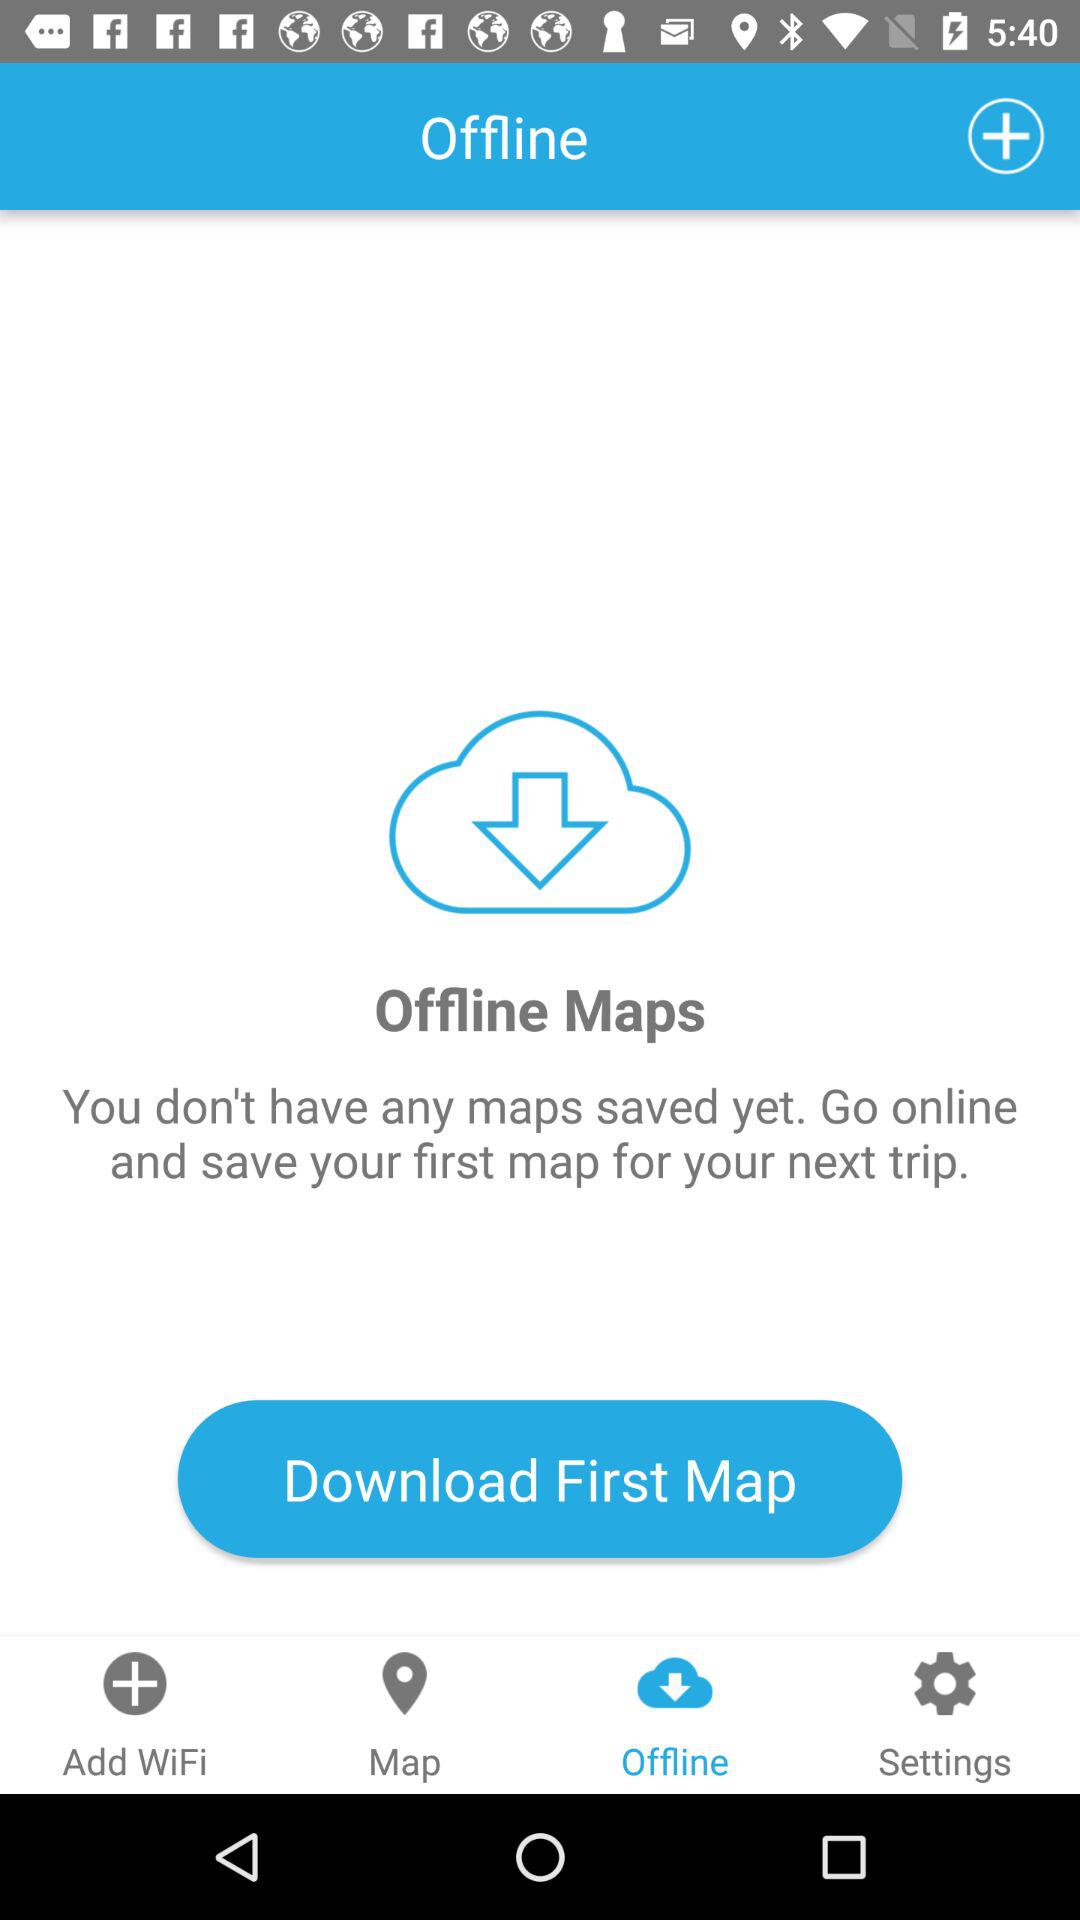 This screenshot has height=1920, width=1080. What do you see at coordinates (1006, 136) in the screenshot?
I see `press the item next to the offline item` at bounding box center [1006, 136].